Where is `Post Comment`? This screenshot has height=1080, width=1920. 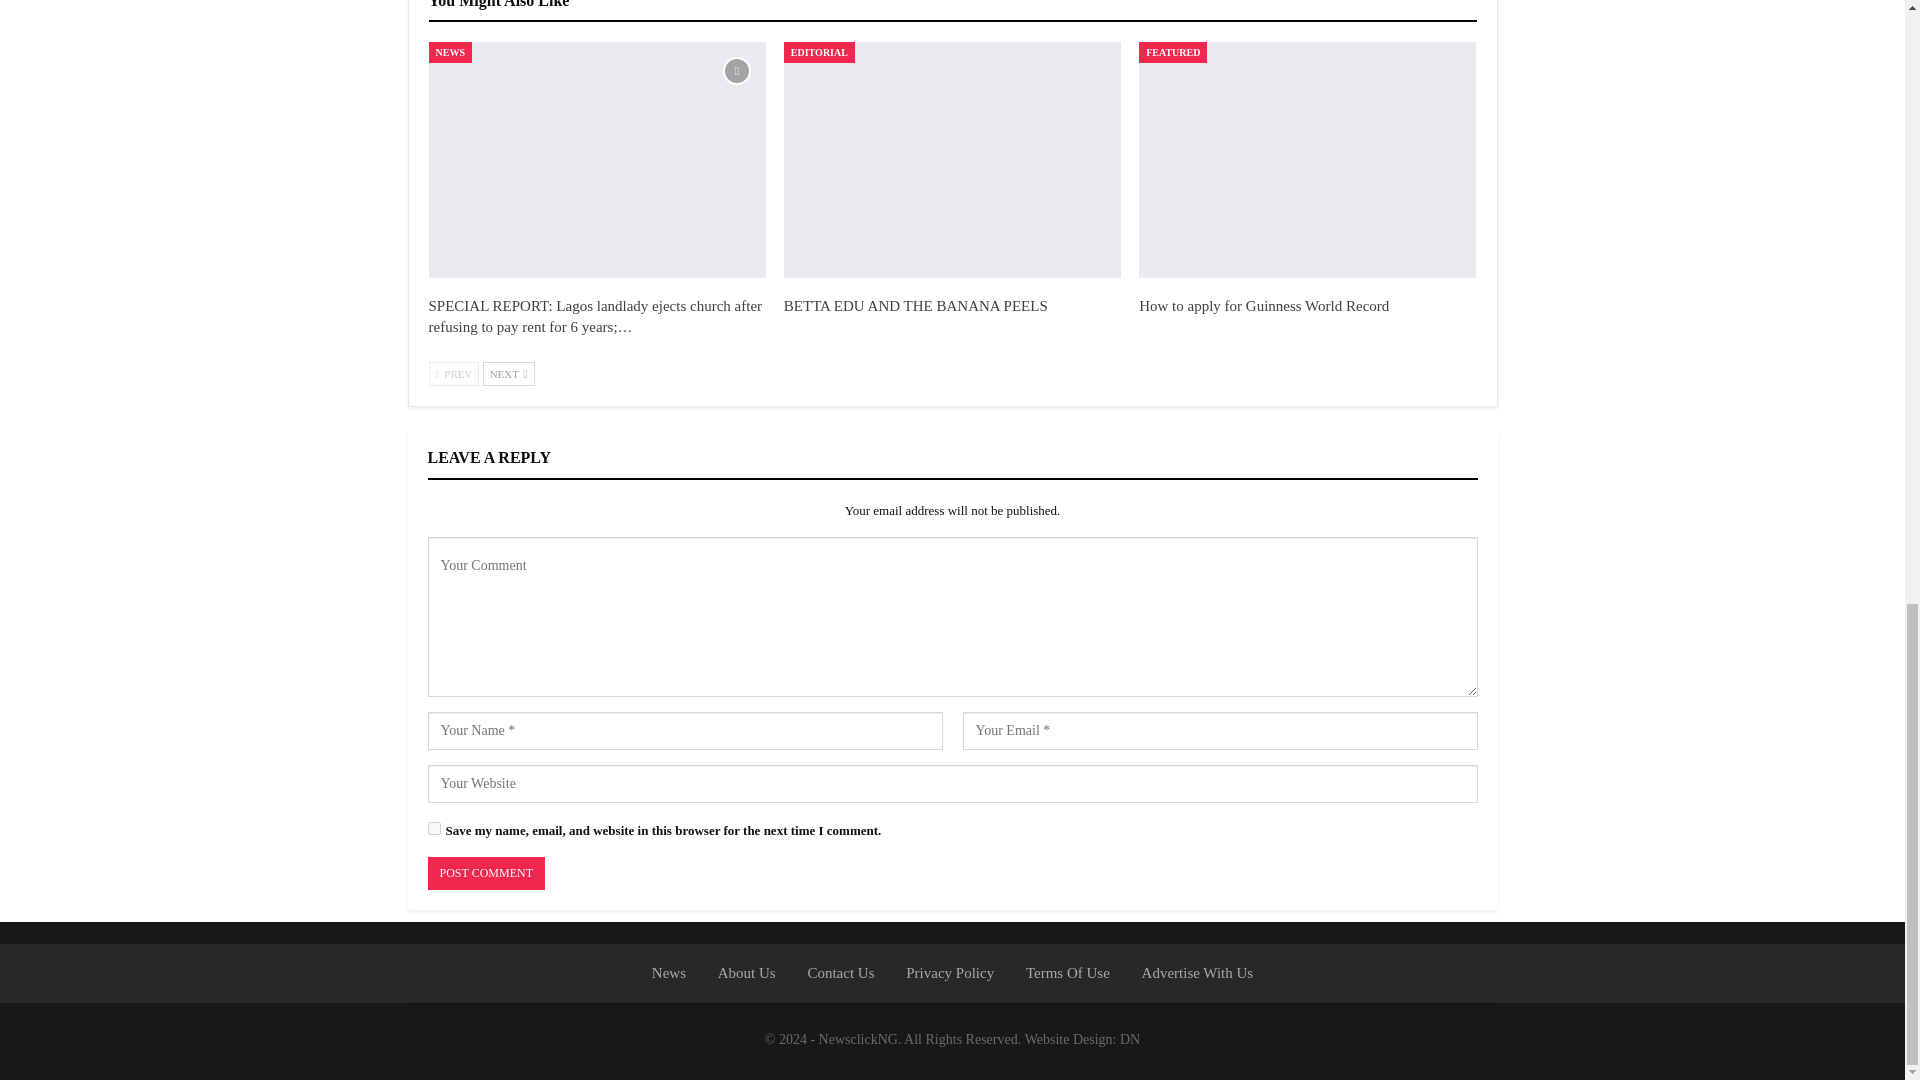 Post Comment is located at coordinates (486, 873).